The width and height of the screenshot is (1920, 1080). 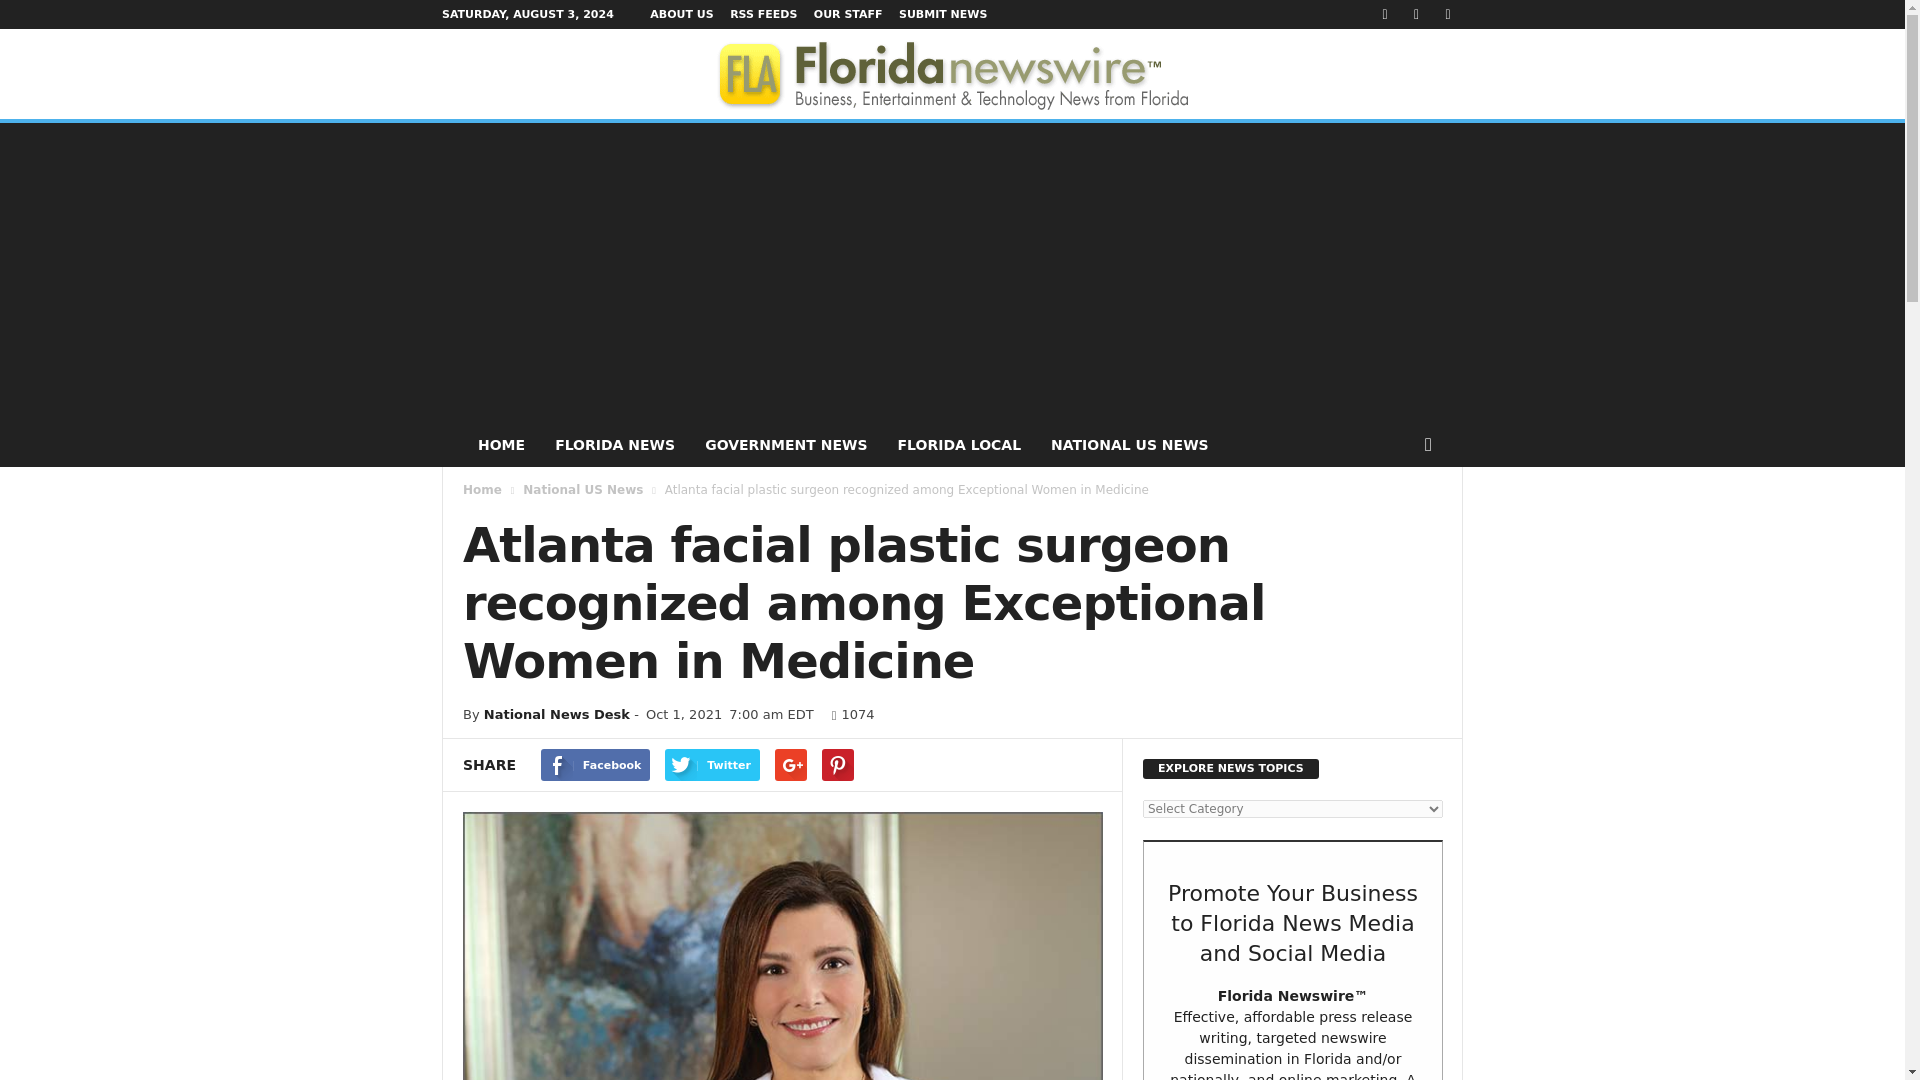 What do you see at coordinates (500, 444) in the screenshot?
I see `HOME` at bounding box center [500, 444].